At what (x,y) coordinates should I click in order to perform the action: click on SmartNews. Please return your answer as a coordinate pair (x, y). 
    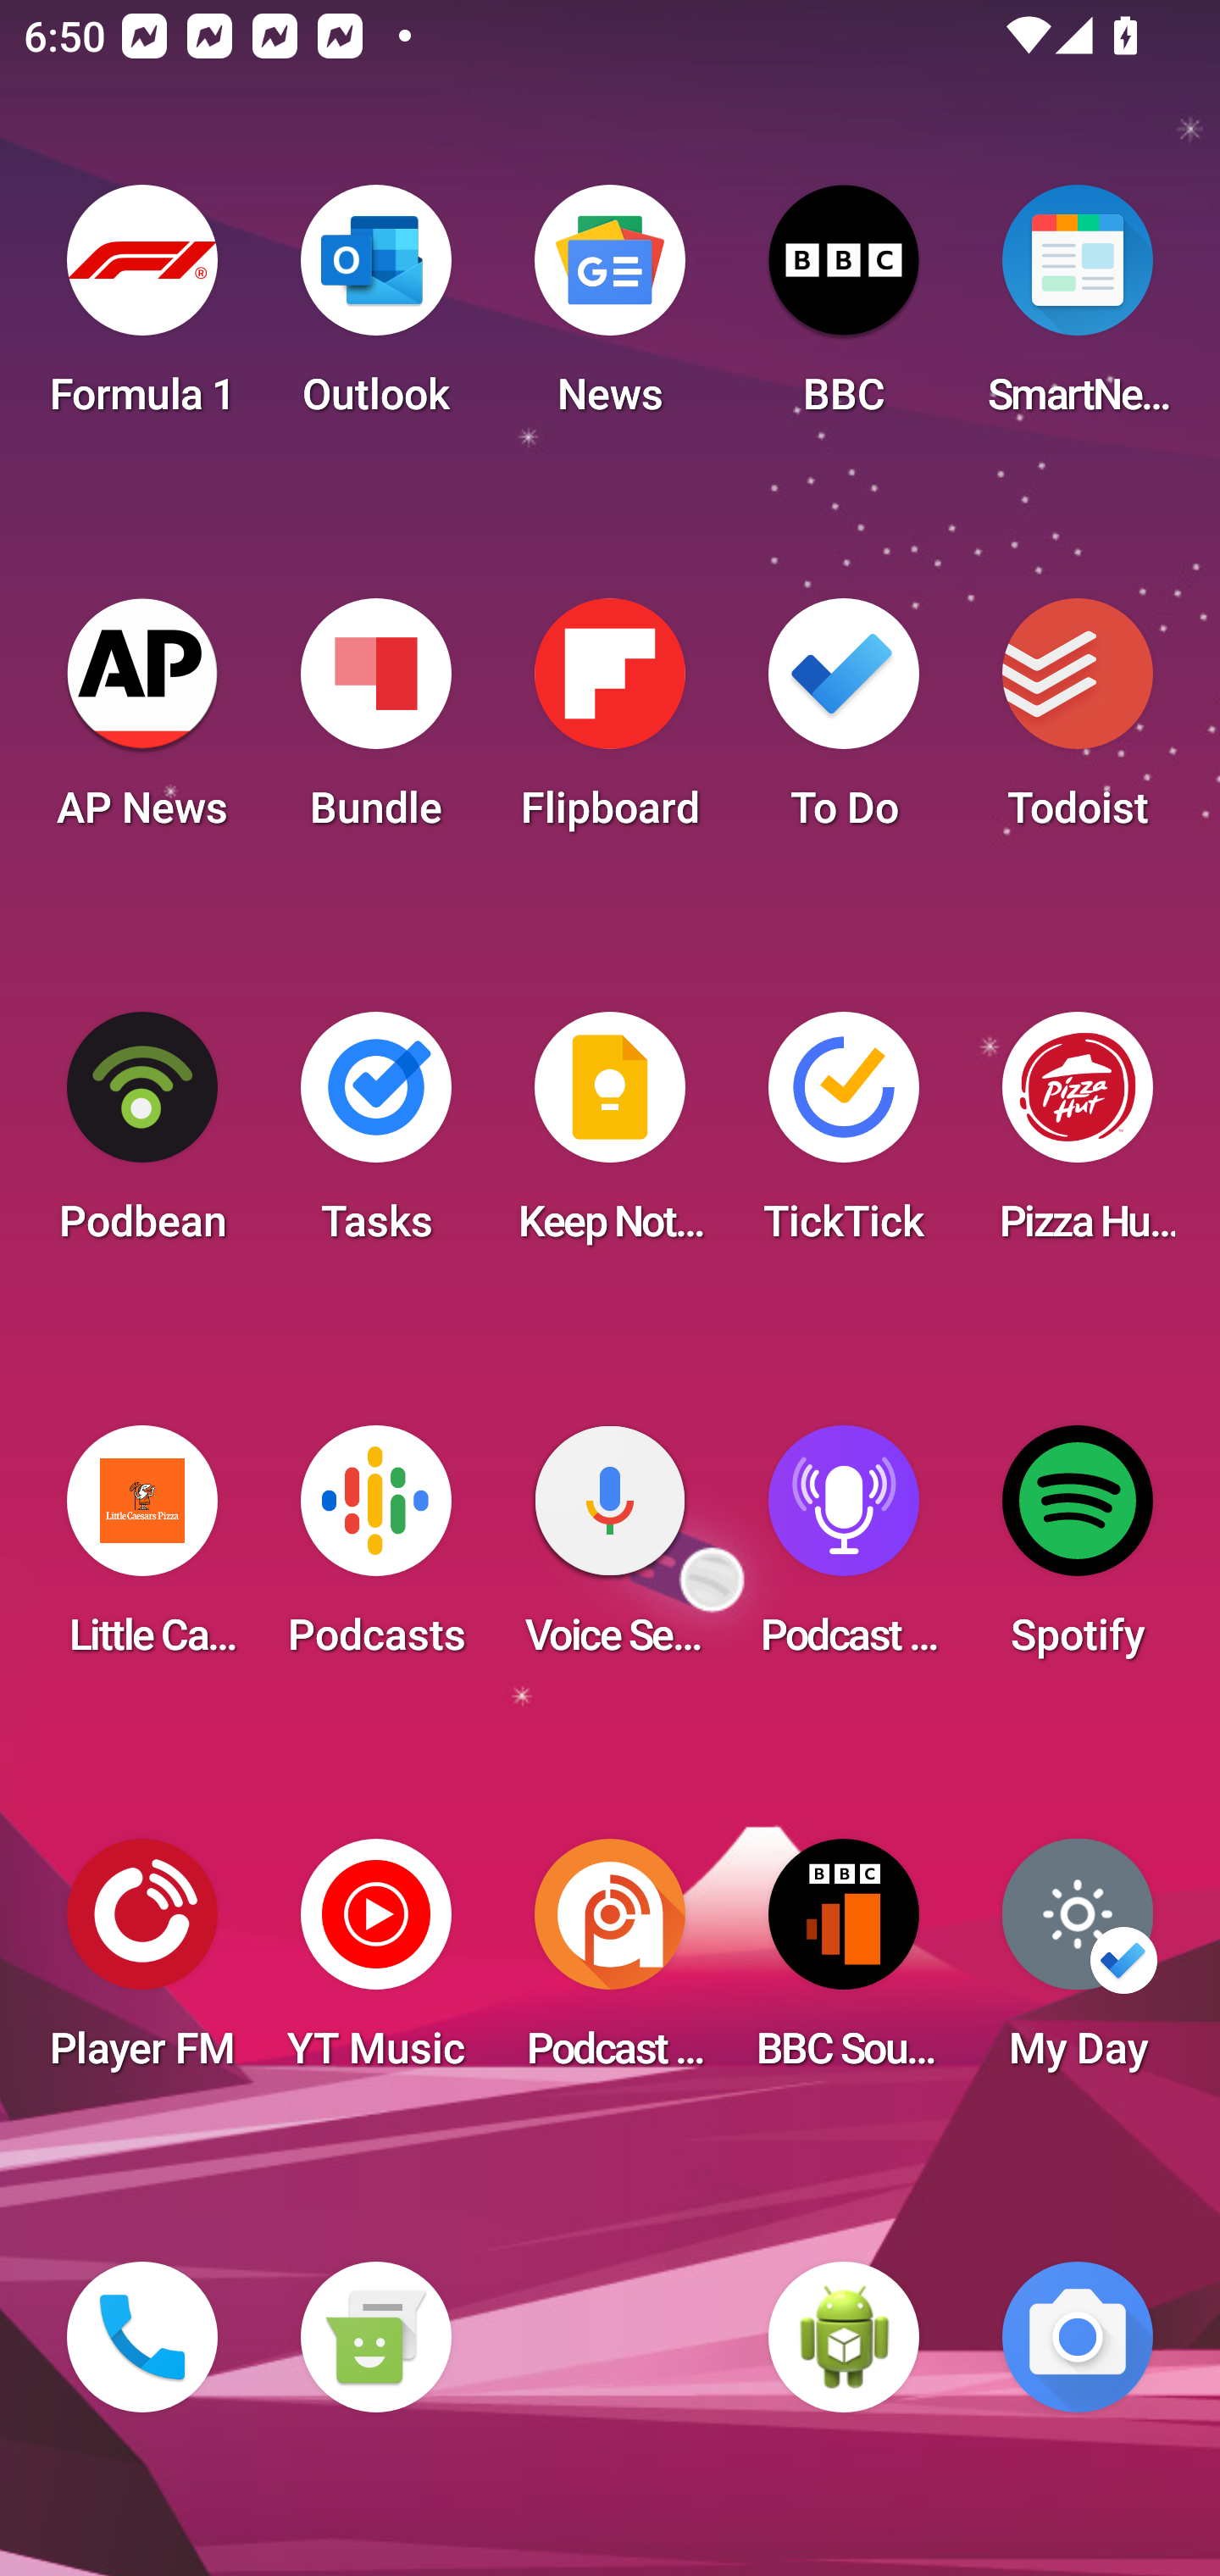
    Looking at the image, I should click on (1078, 310).